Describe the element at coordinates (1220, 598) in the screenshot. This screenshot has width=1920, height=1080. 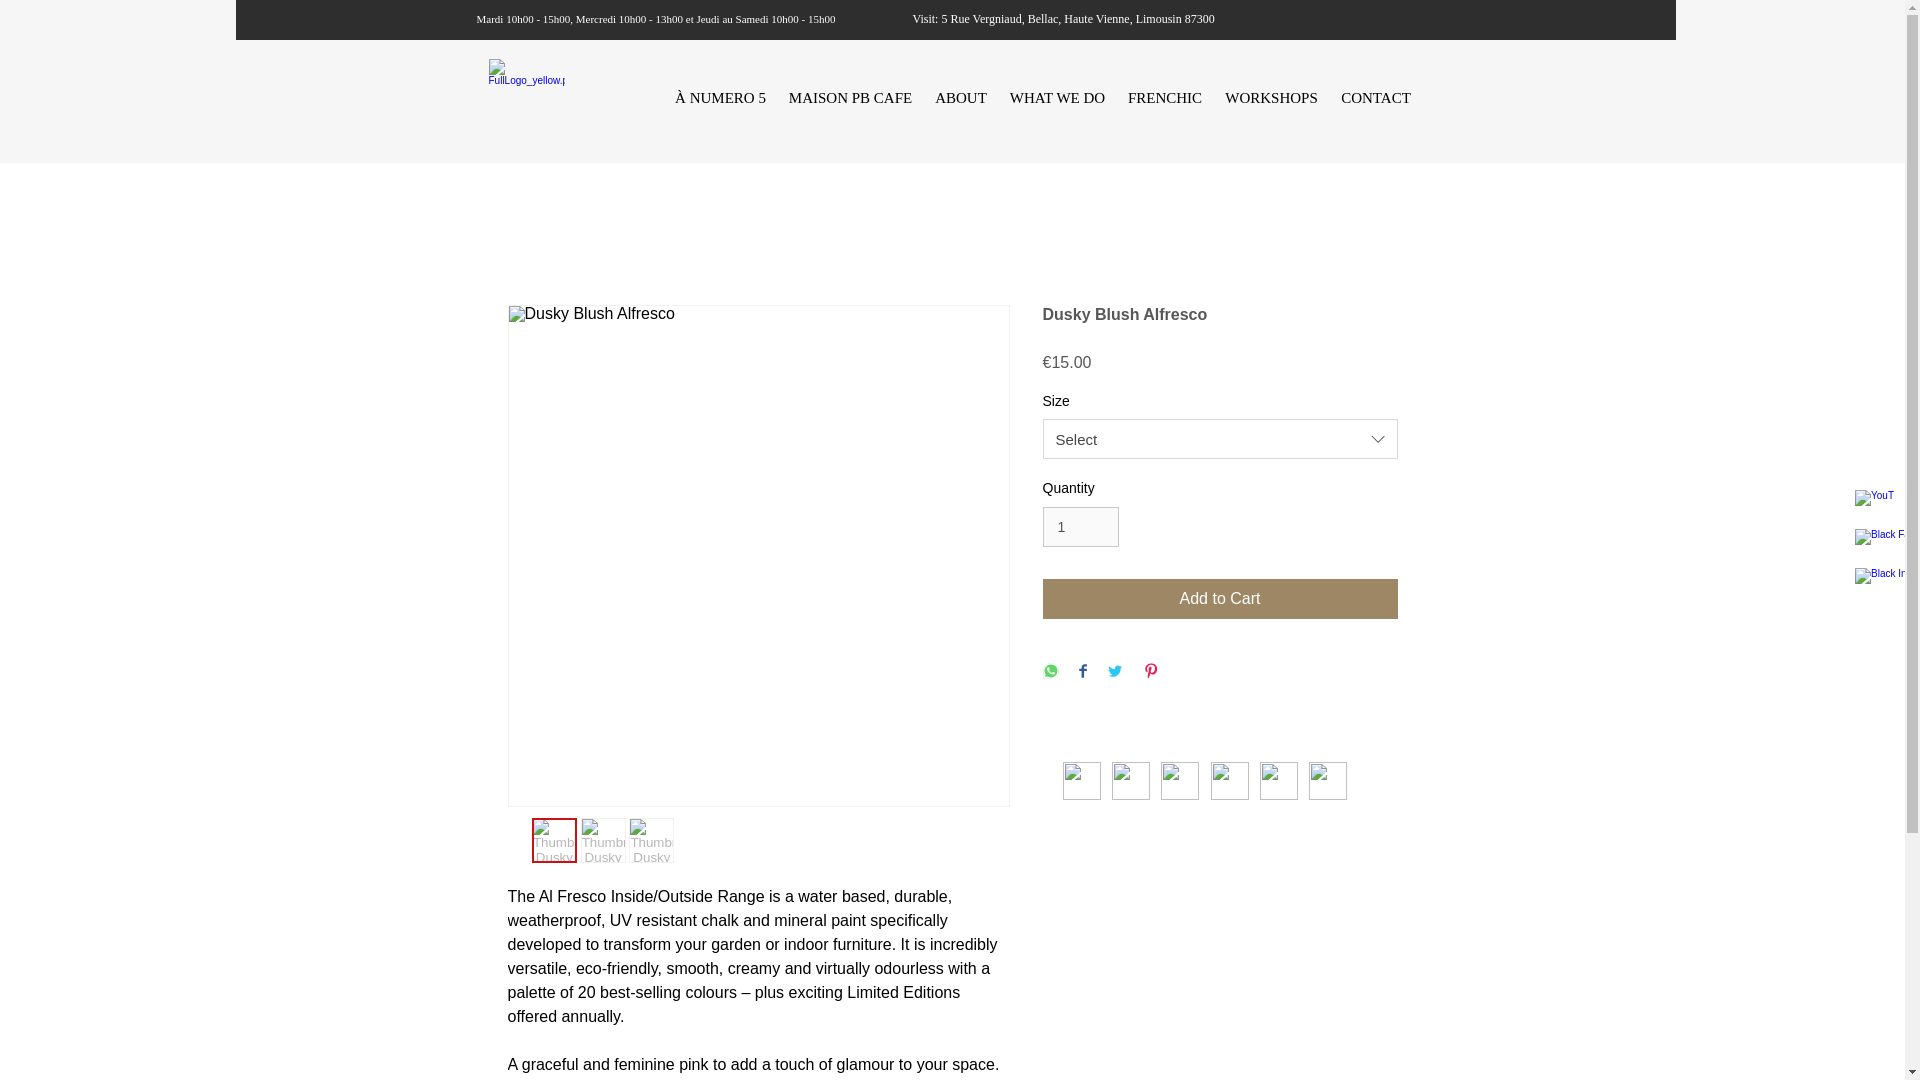
I see `Add to Cart` at that location.